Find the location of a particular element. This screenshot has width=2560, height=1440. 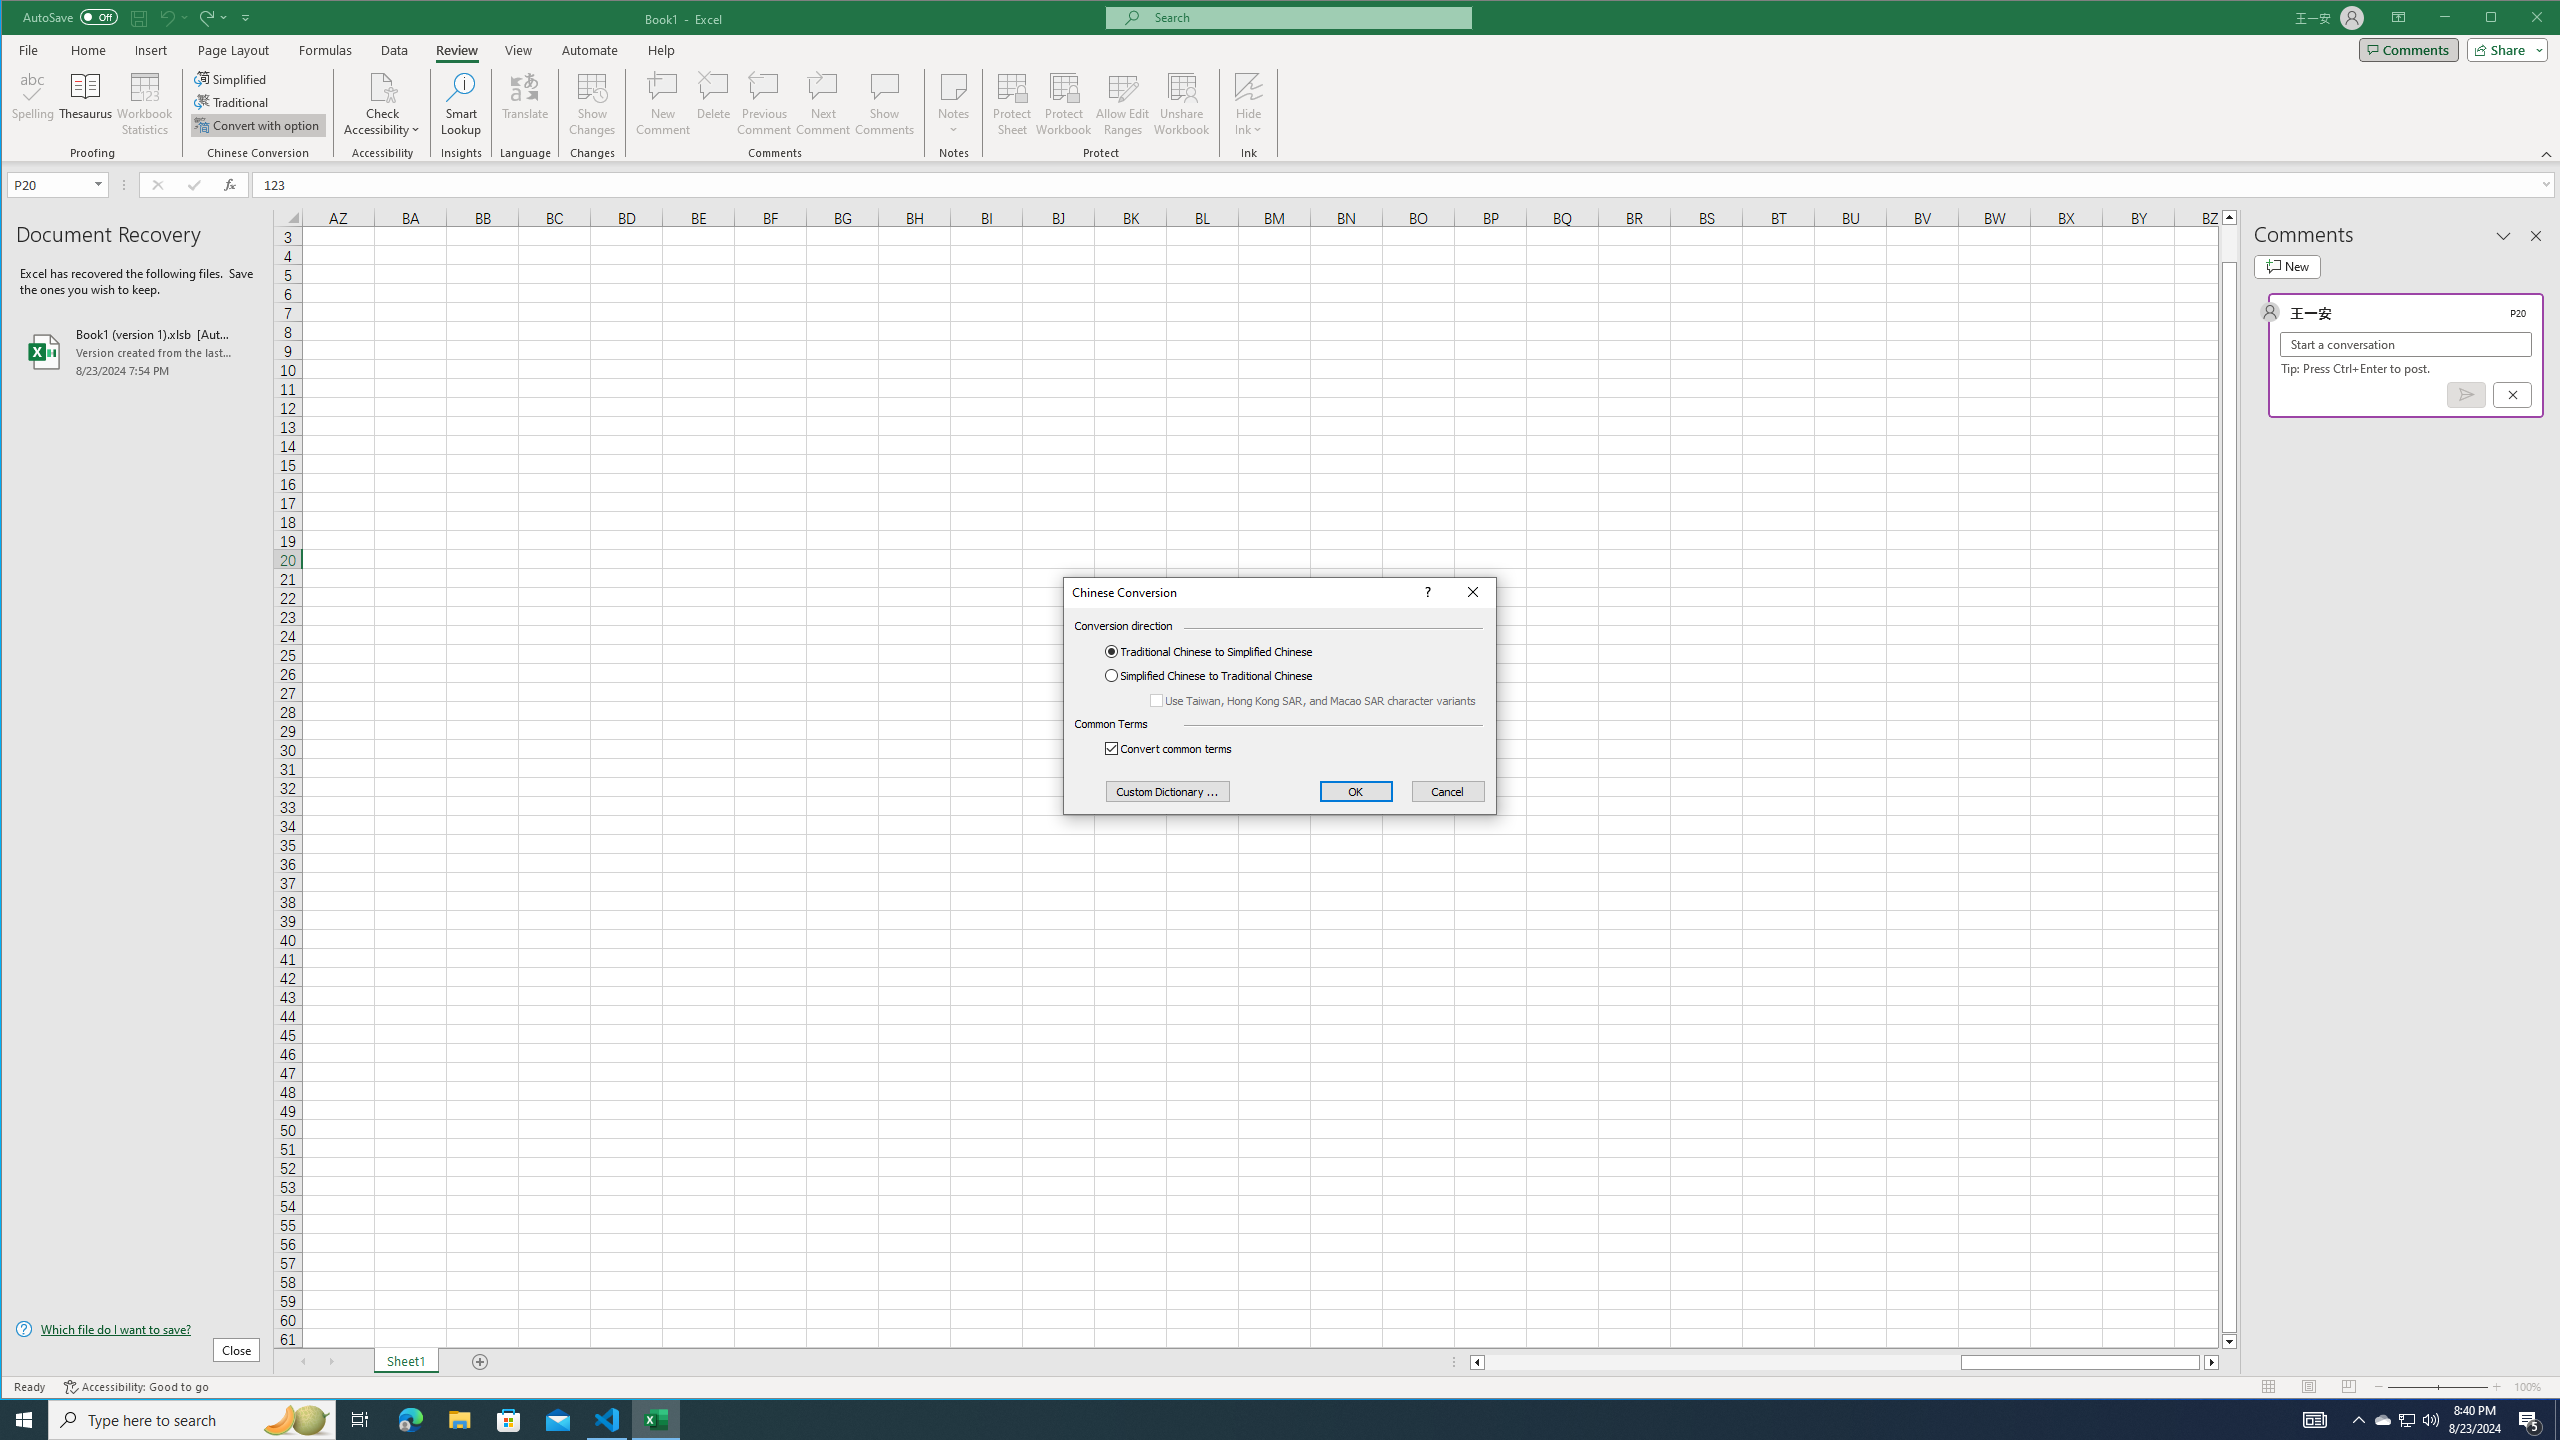

Search highlights icon opens search home window is located at coordinates (296, 1420).